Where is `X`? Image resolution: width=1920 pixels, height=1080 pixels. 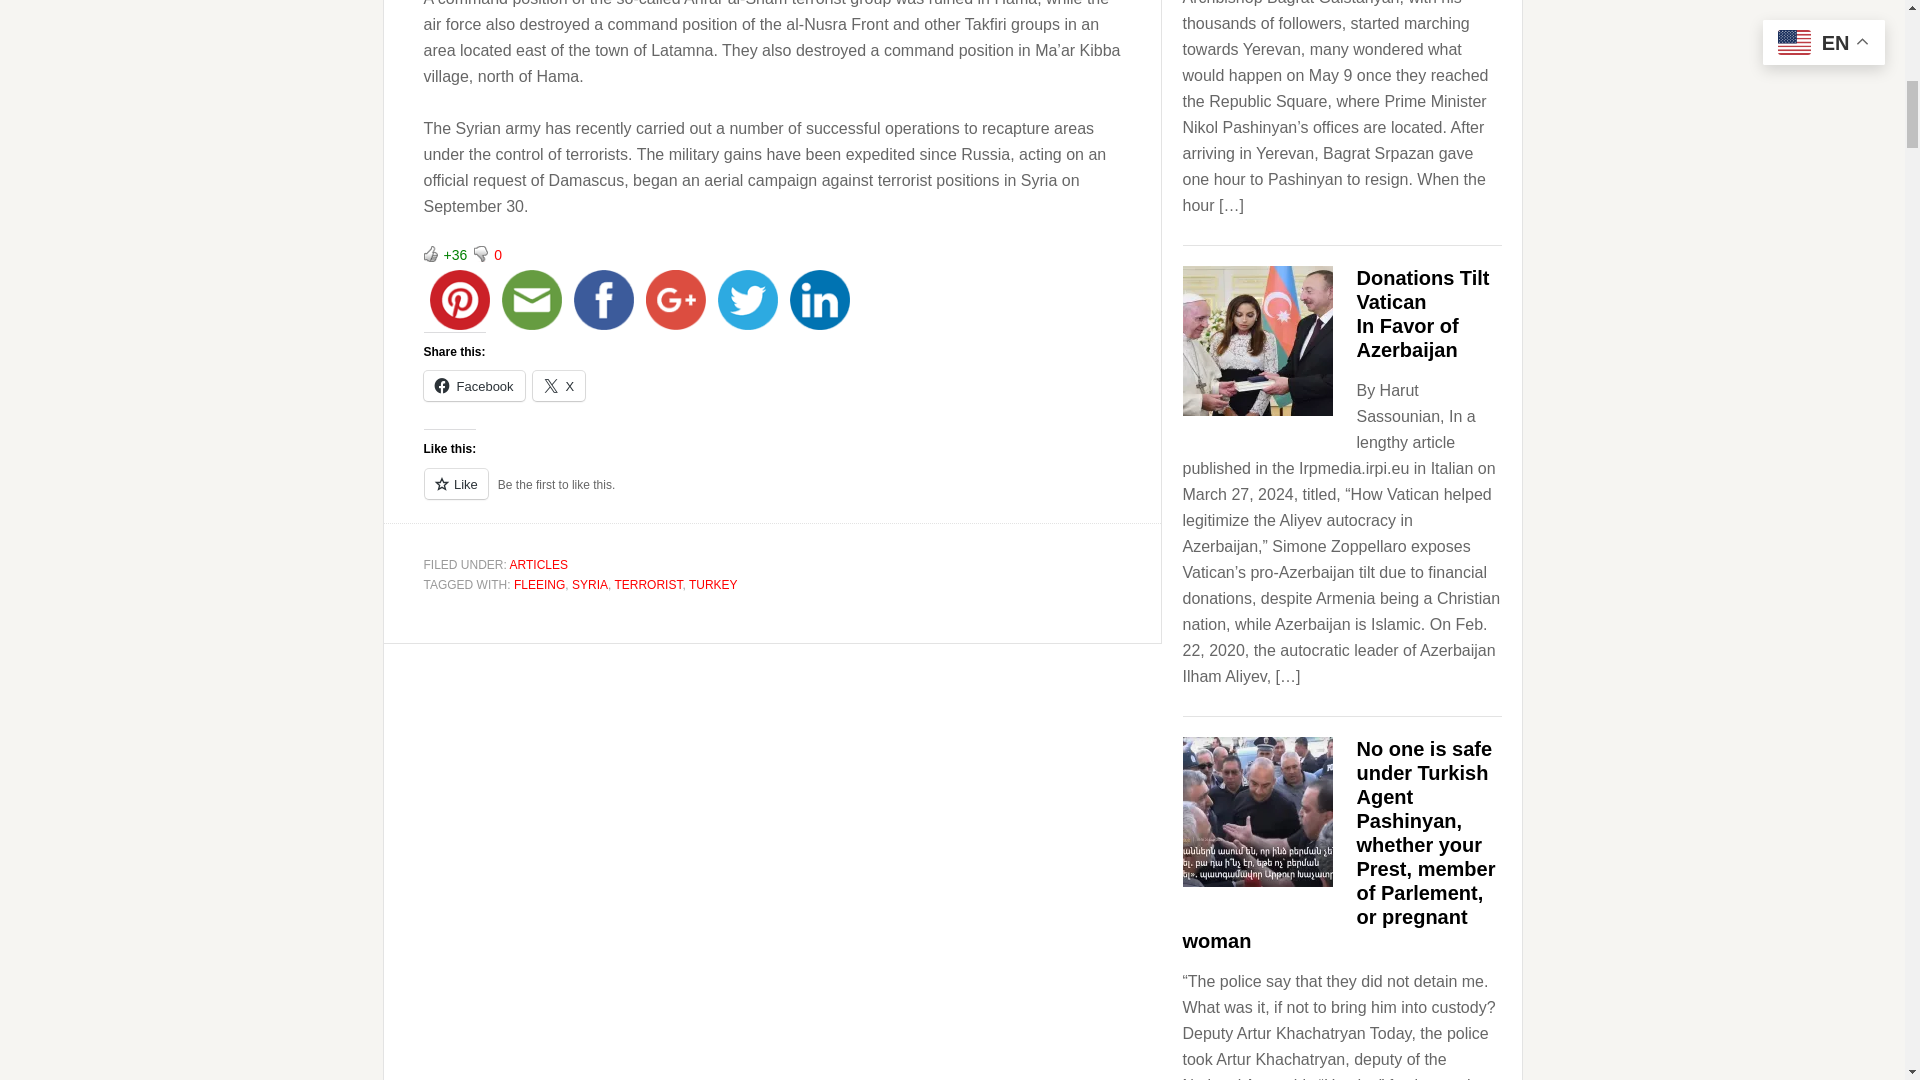 X is located at coordinates (559, 386).